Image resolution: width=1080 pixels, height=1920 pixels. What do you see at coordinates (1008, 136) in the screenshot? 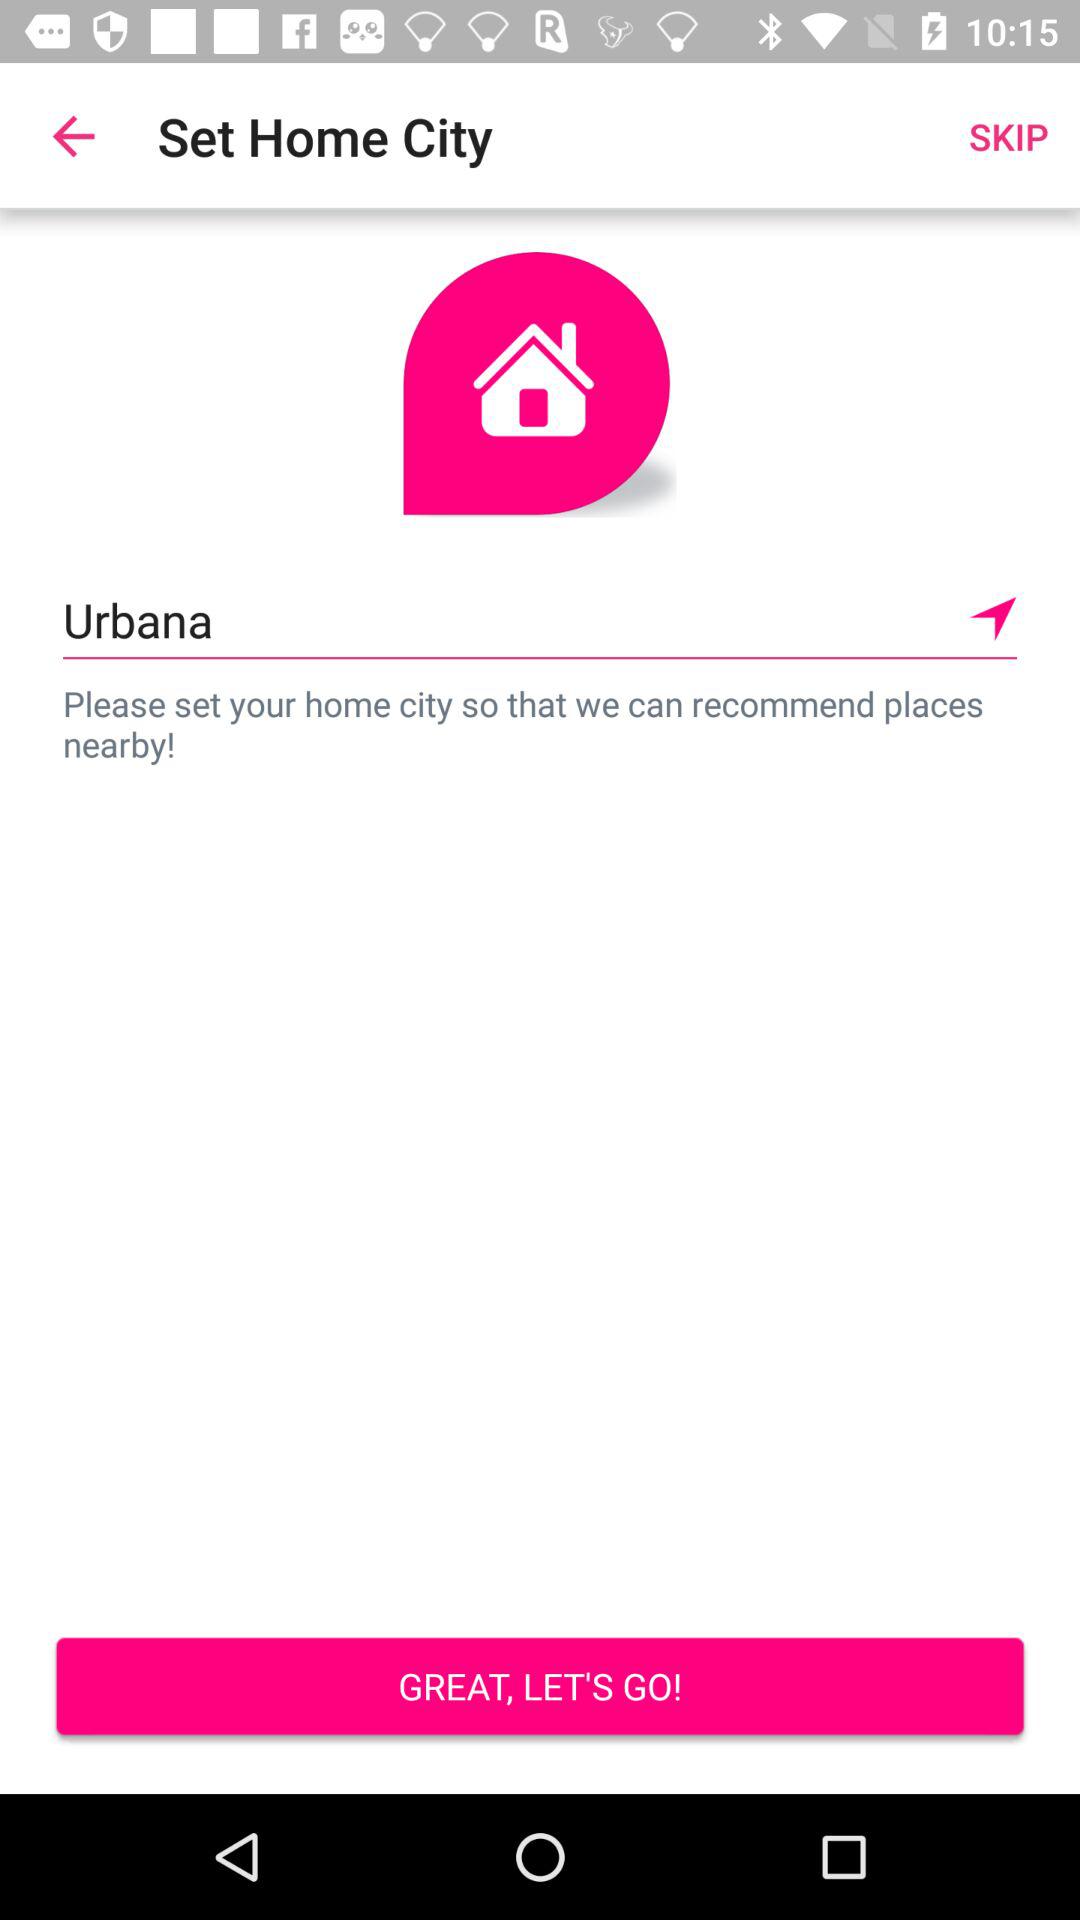
I see `turn off skip icon` at bounding box center [1008, 136].